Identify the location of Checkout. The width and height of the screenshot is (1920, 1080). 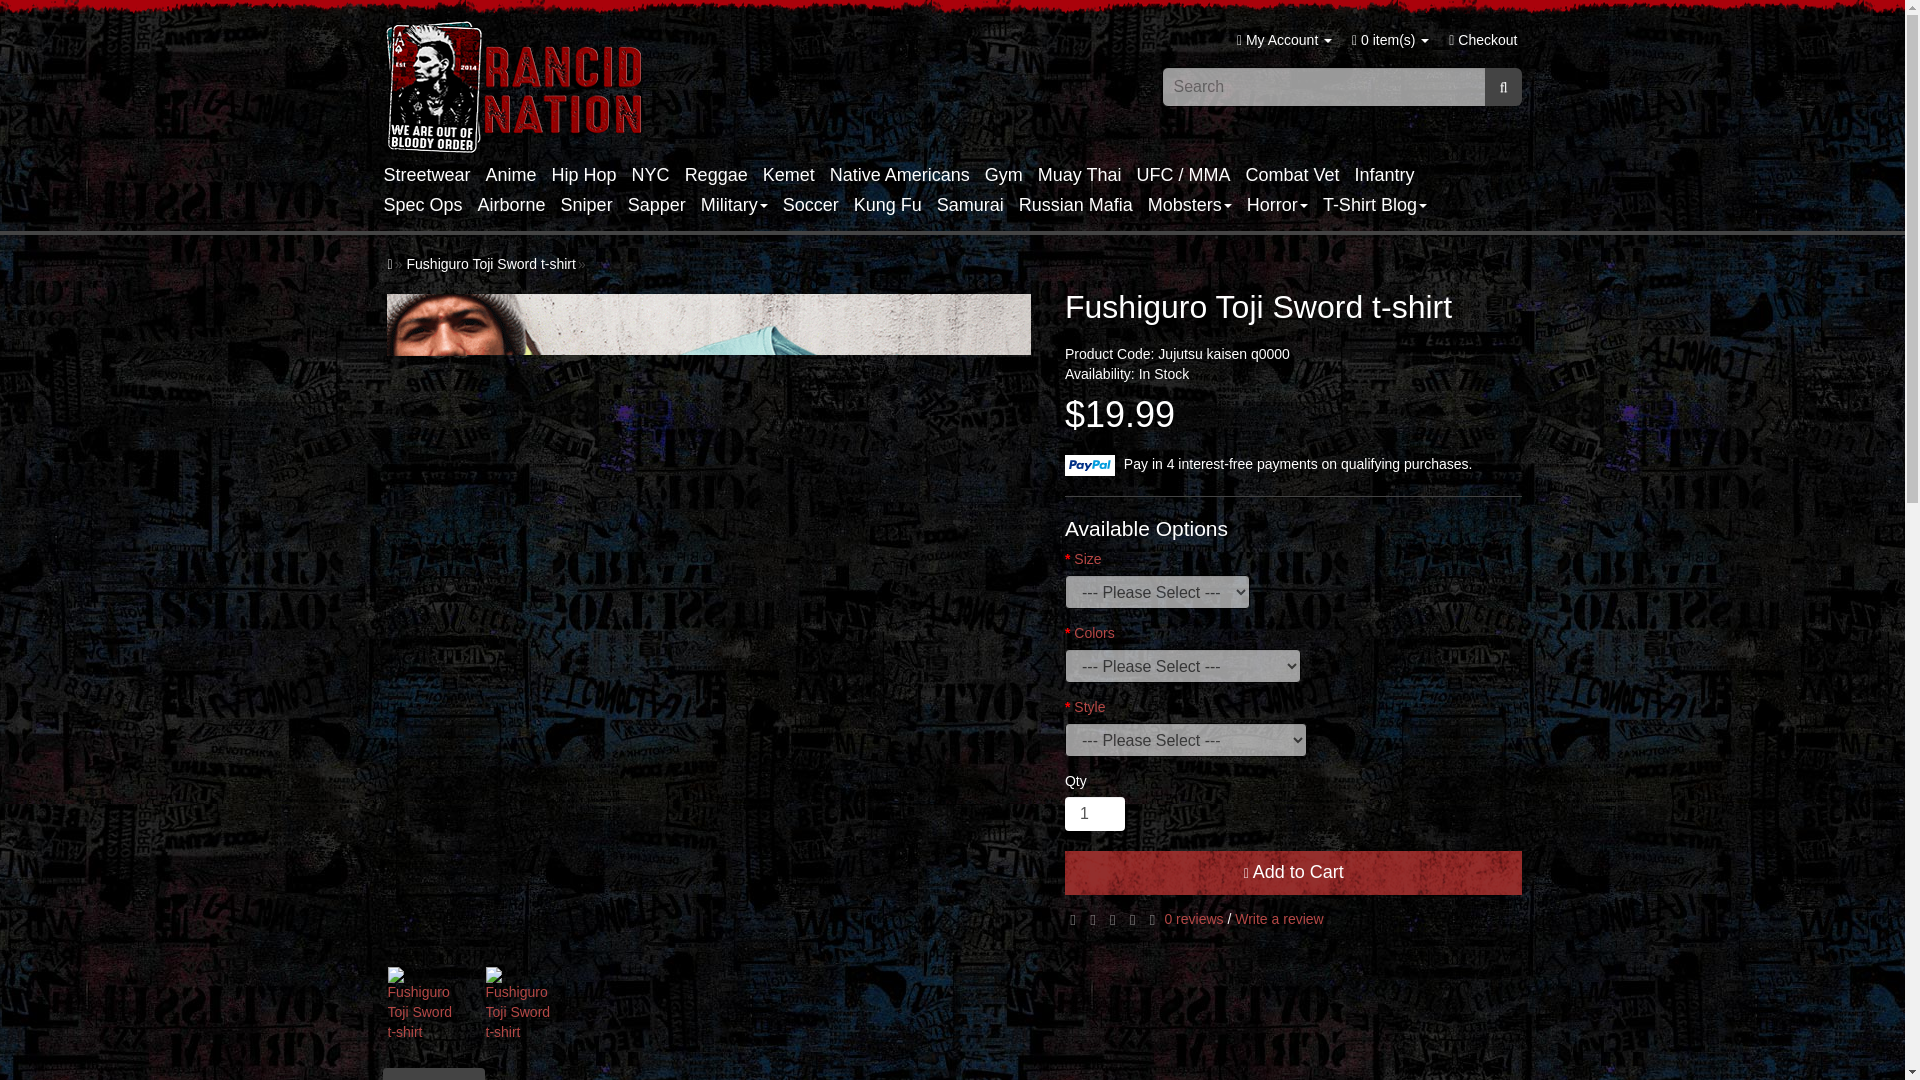
(1482, 40).